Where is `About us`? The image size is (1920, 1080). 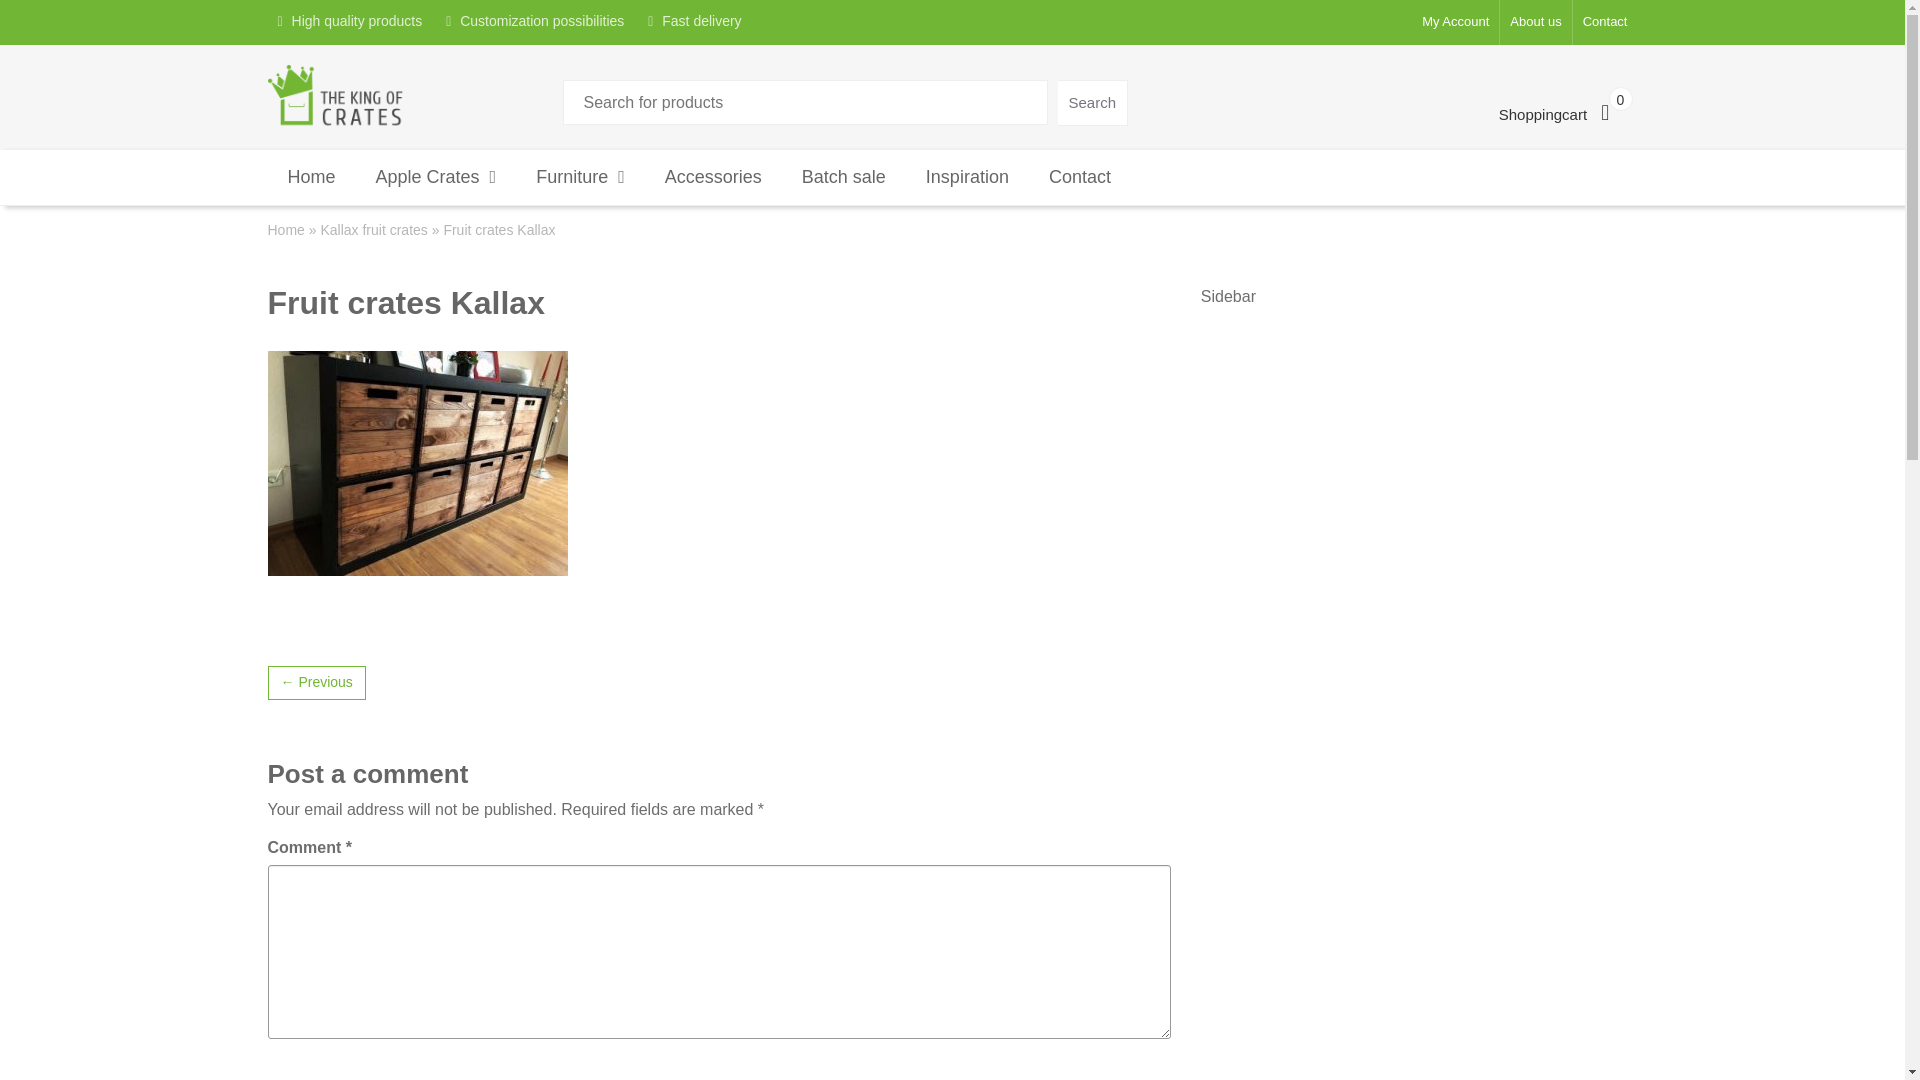 About us is located at coordinates (1534, 22).